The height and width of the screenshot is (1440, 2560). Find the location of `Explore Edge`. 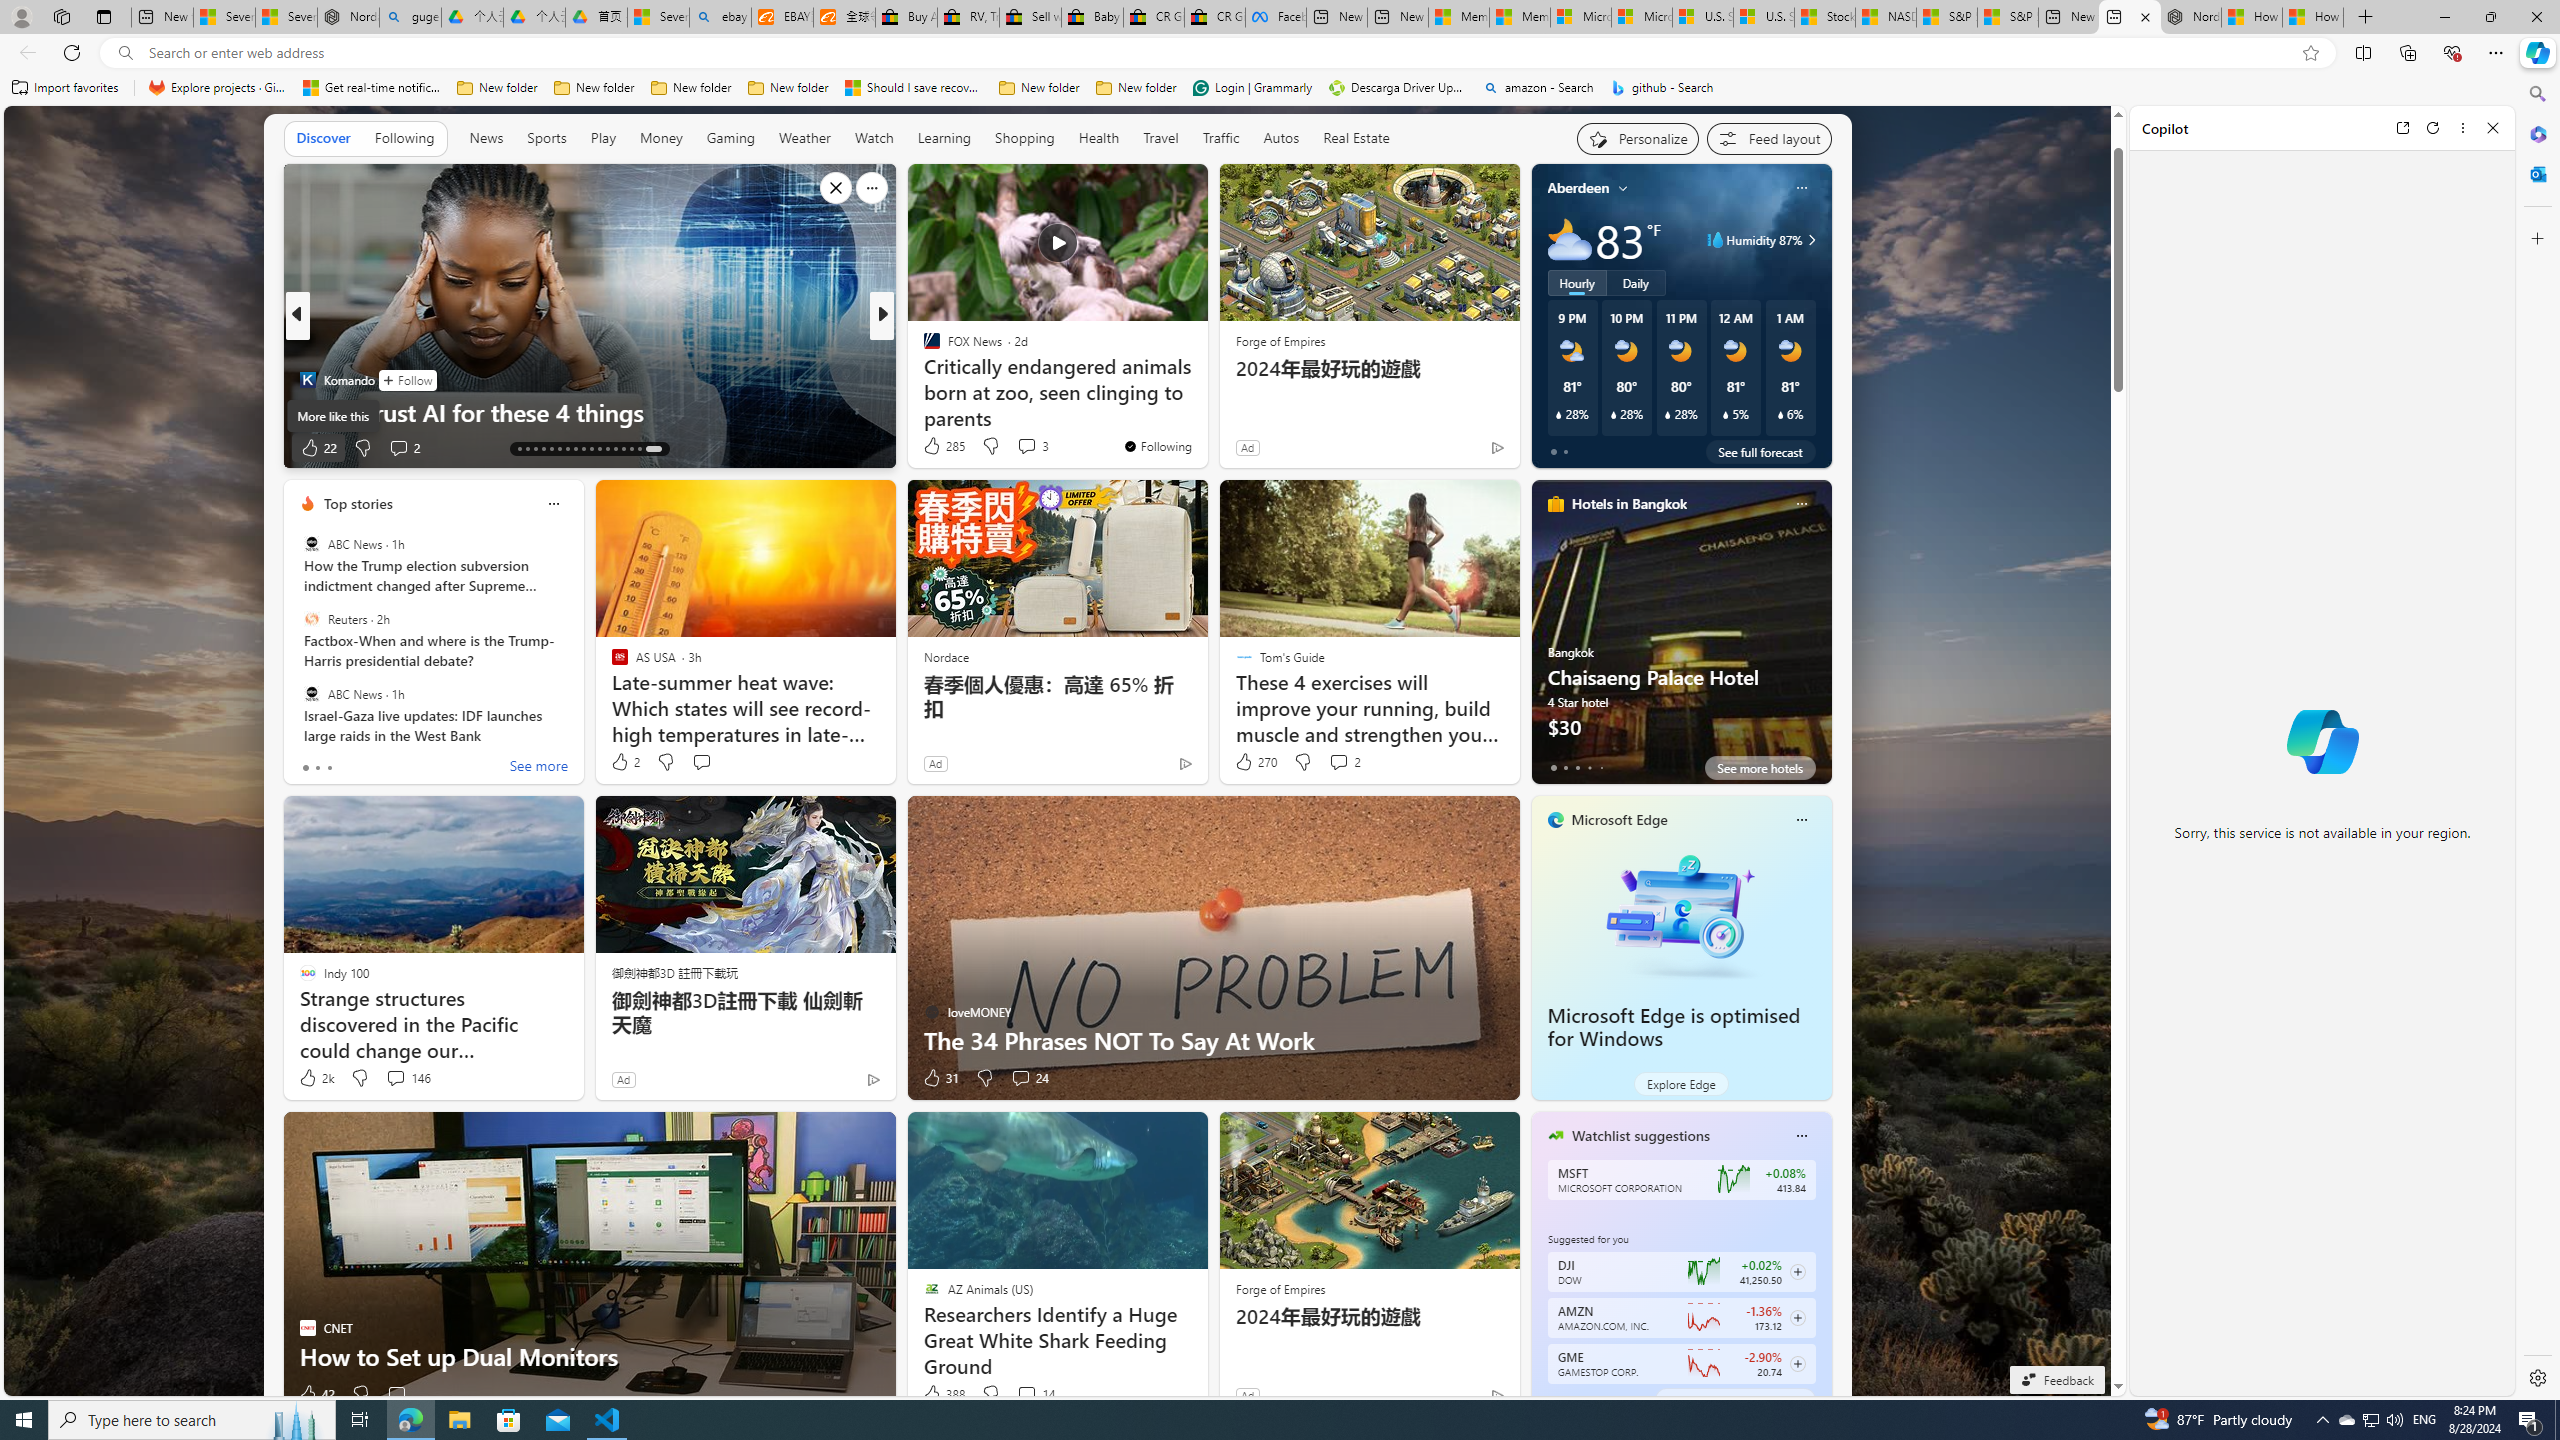

Explore Edge is located at coordinates (1680, 1083).